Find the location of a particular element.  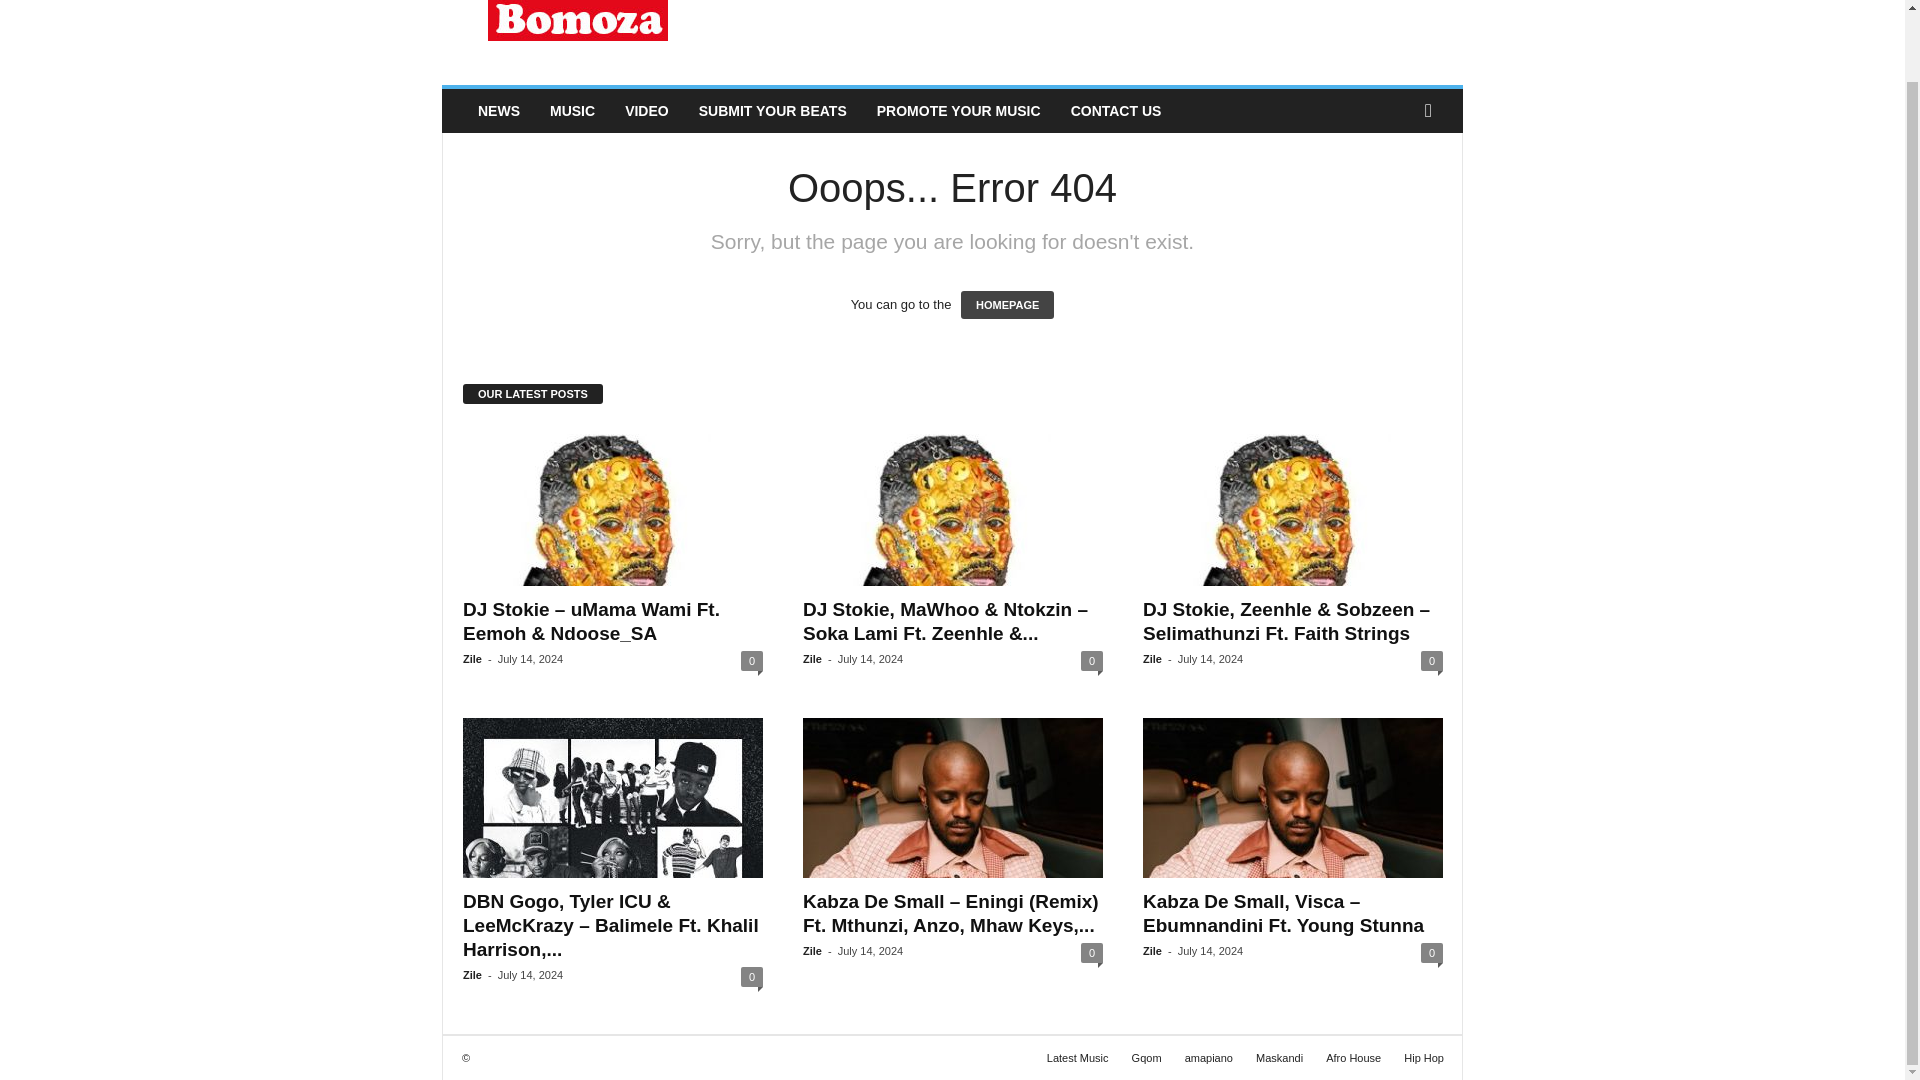

0 is located at coordinates (1091, 660).